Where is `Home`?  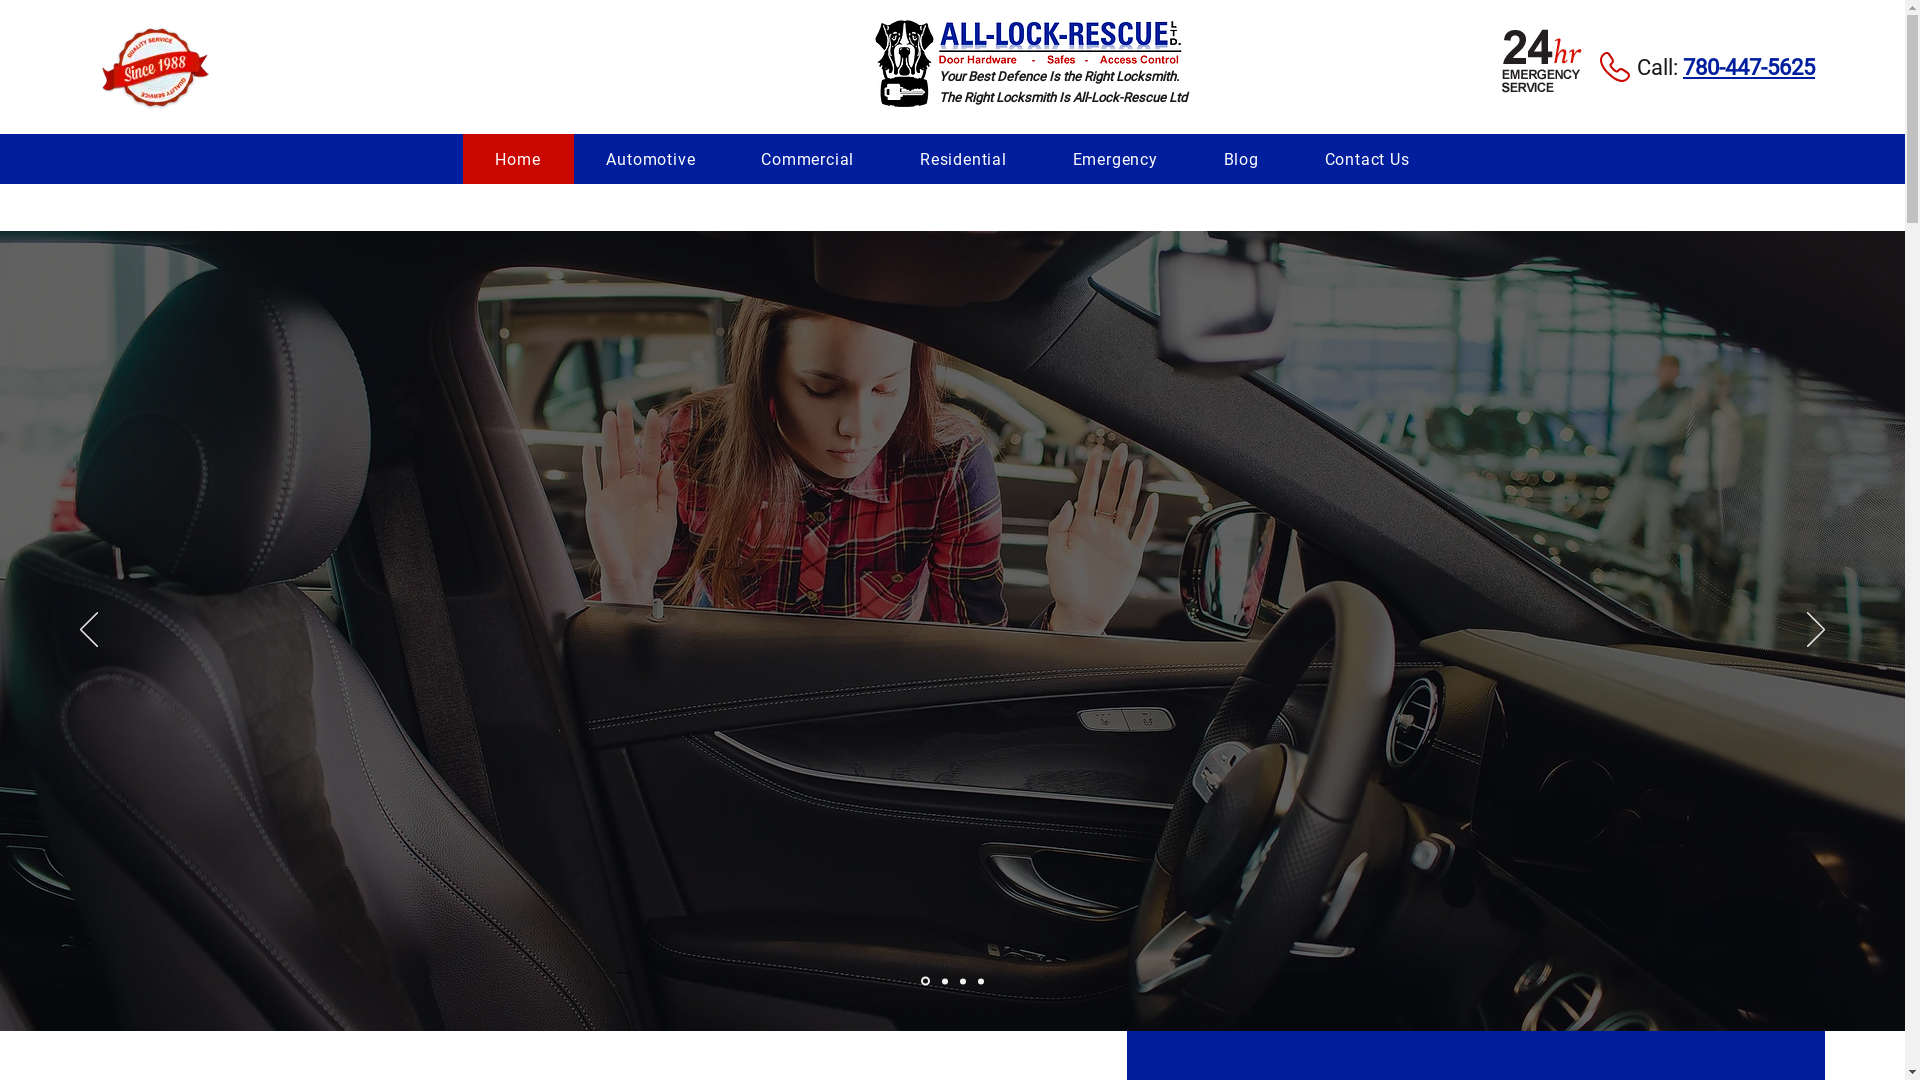 Home is located at coordinates (518, 159).